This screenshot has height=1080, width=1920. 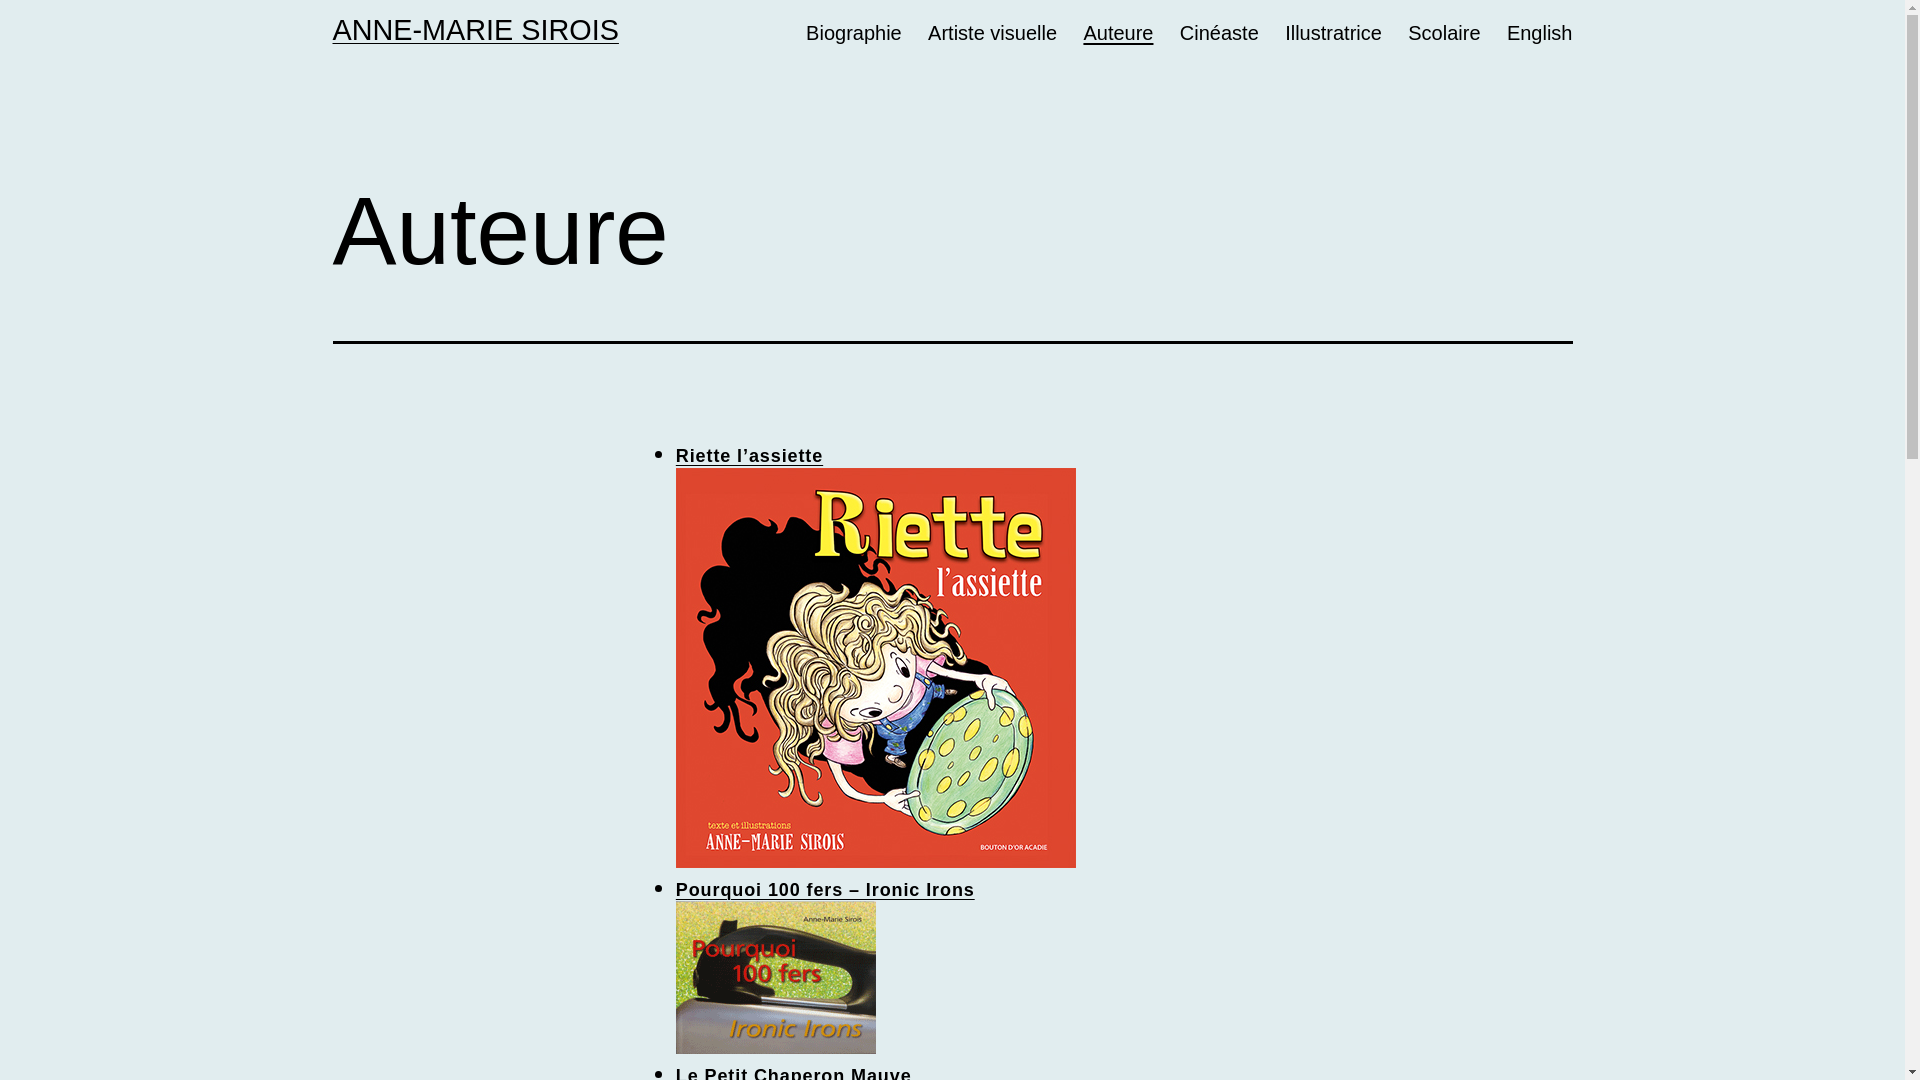 I want to click on Pourquoi 100 fers - Ironic Irons, so click(x=776, y=976).